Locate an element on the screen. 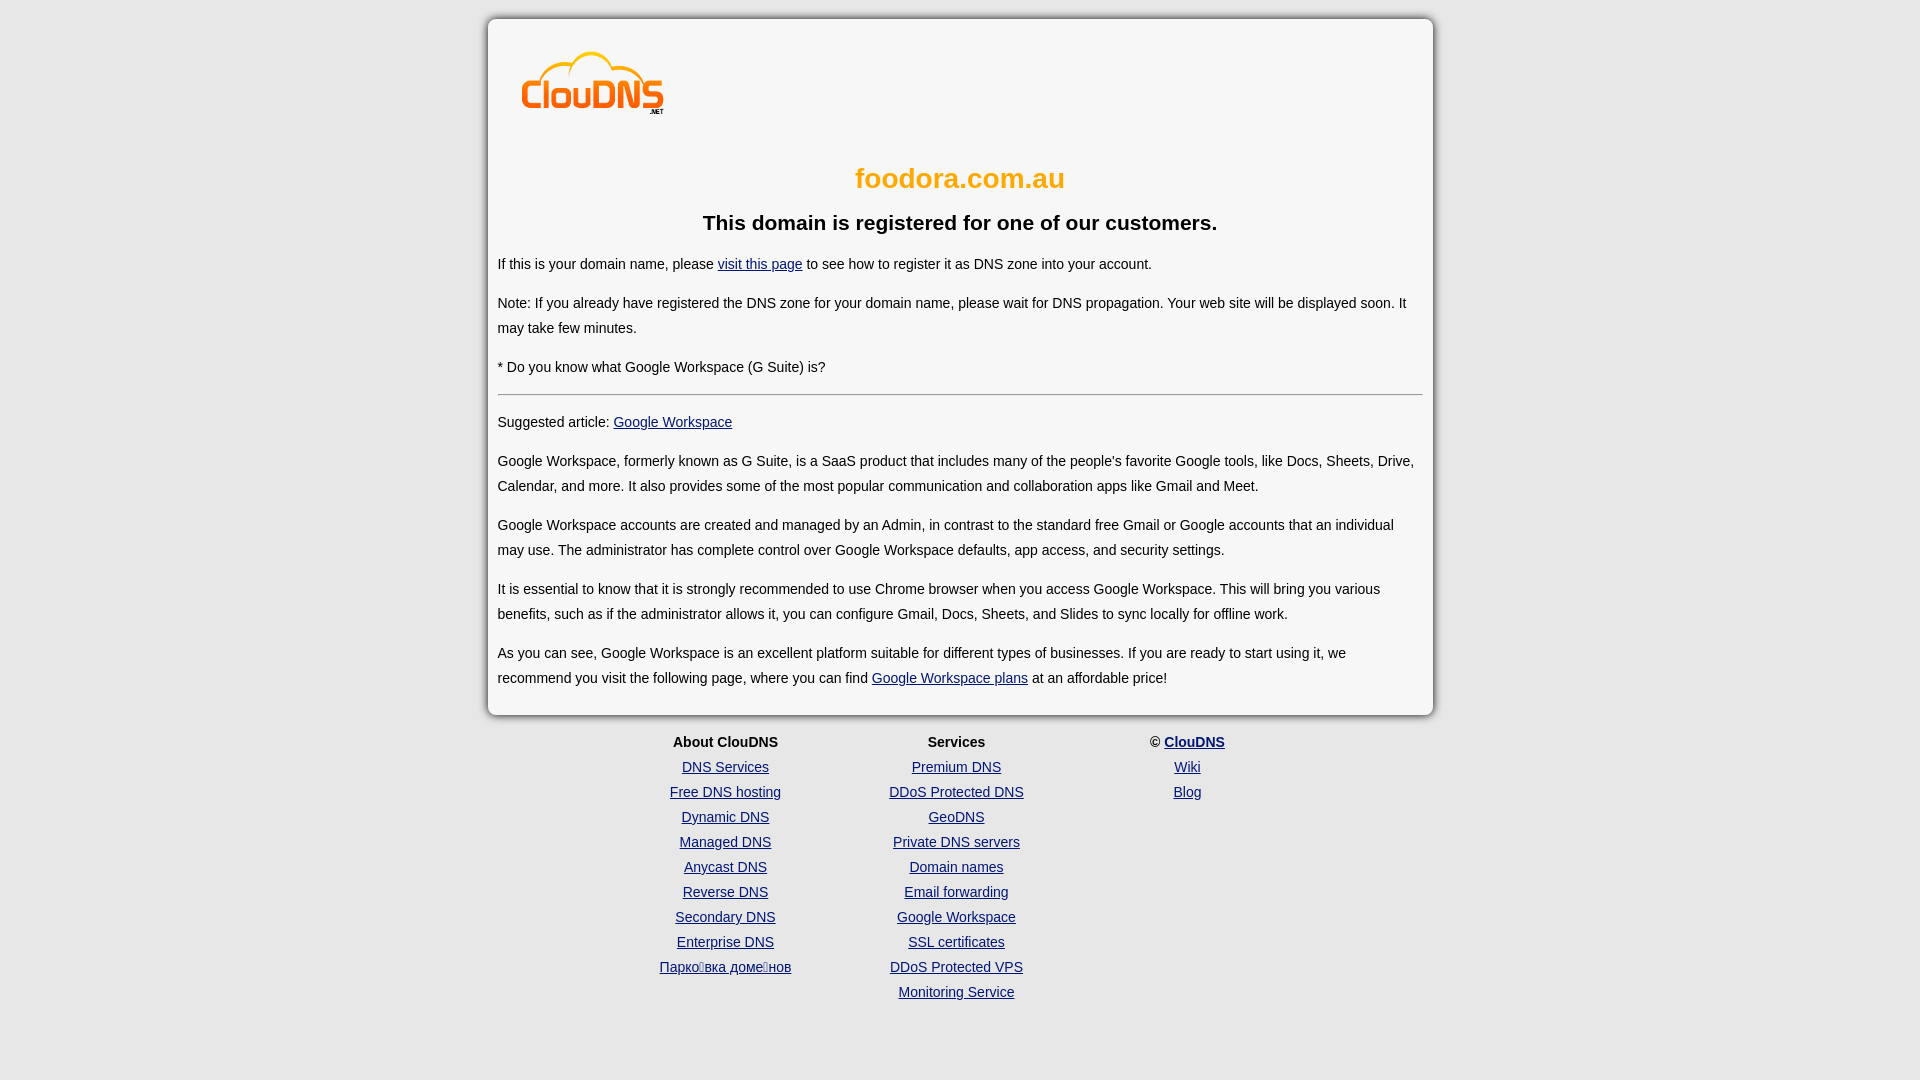 The width and height of the screenshot is (1920, 1080). Google Workspace is located at coordinates (956, 917).